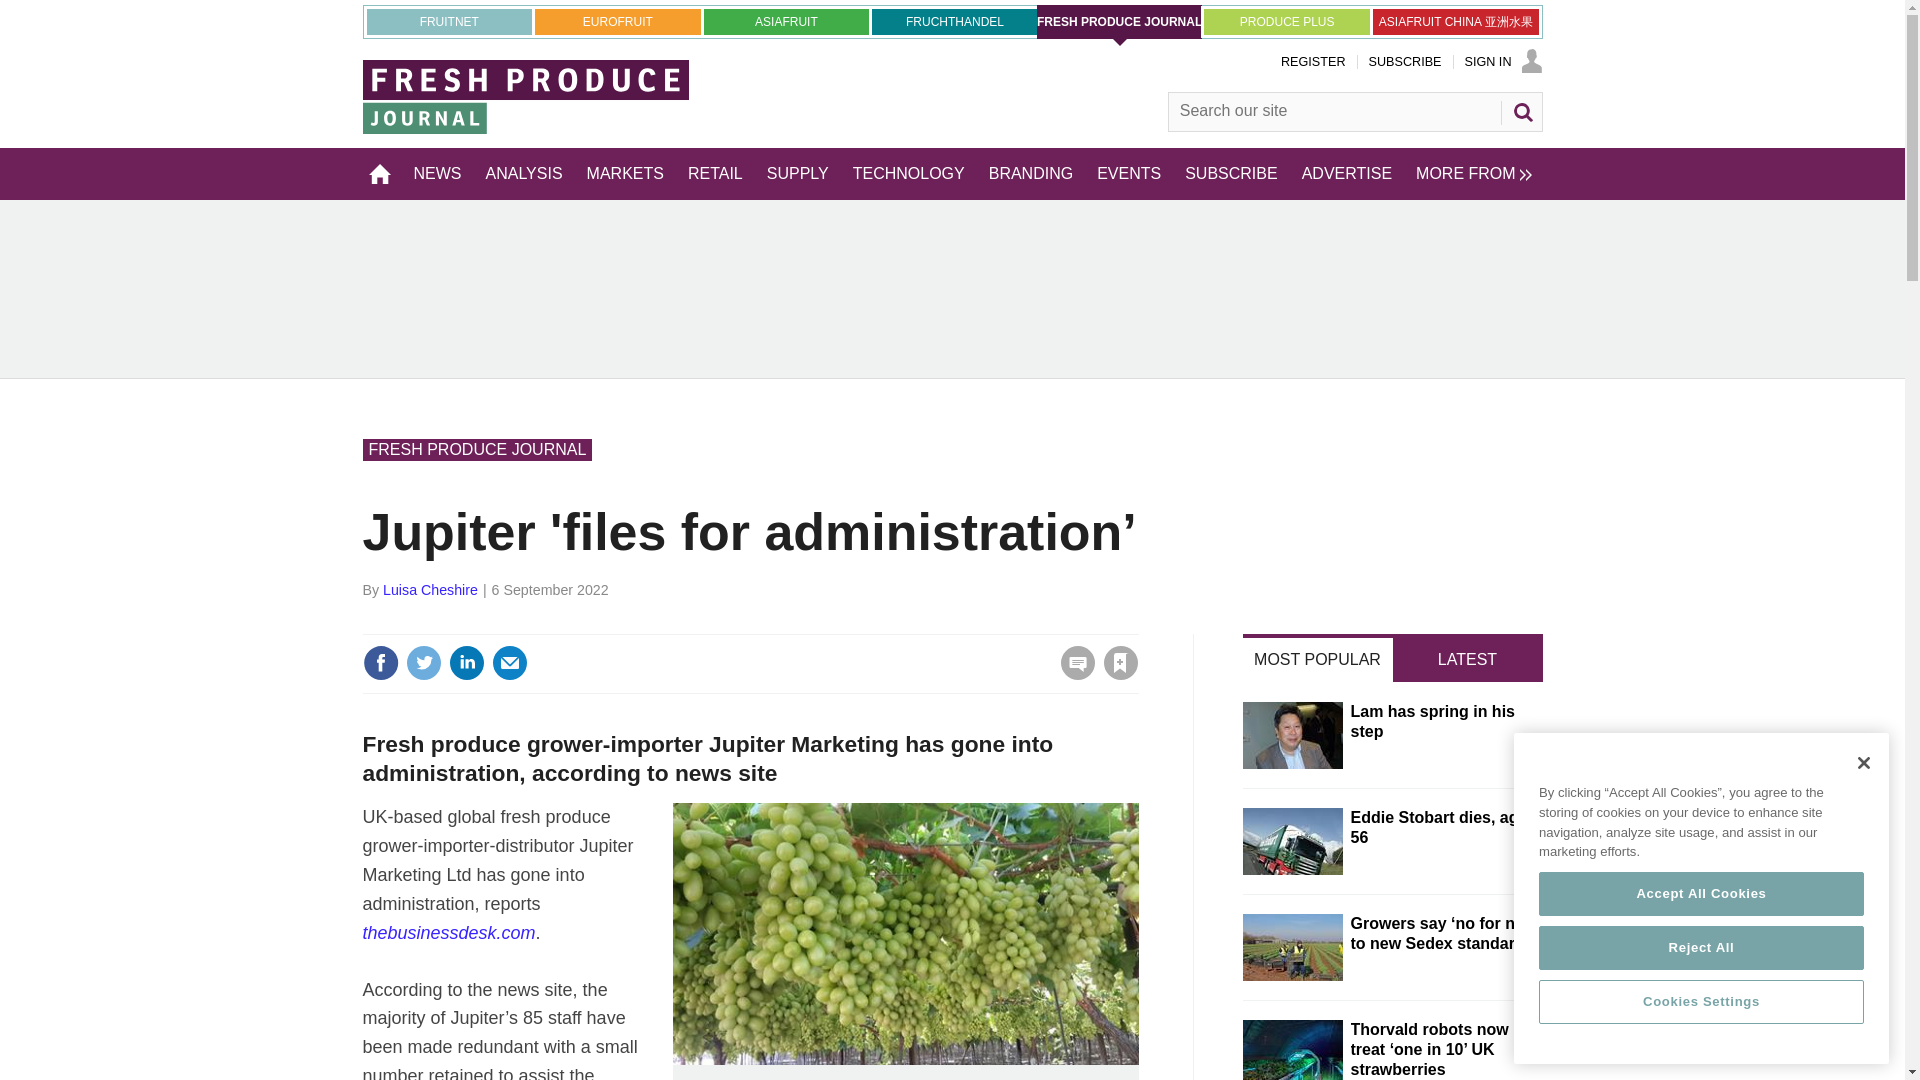  Describe the element at coordinates (438, 173) in the screenshot. I see `NEWS` at that location.